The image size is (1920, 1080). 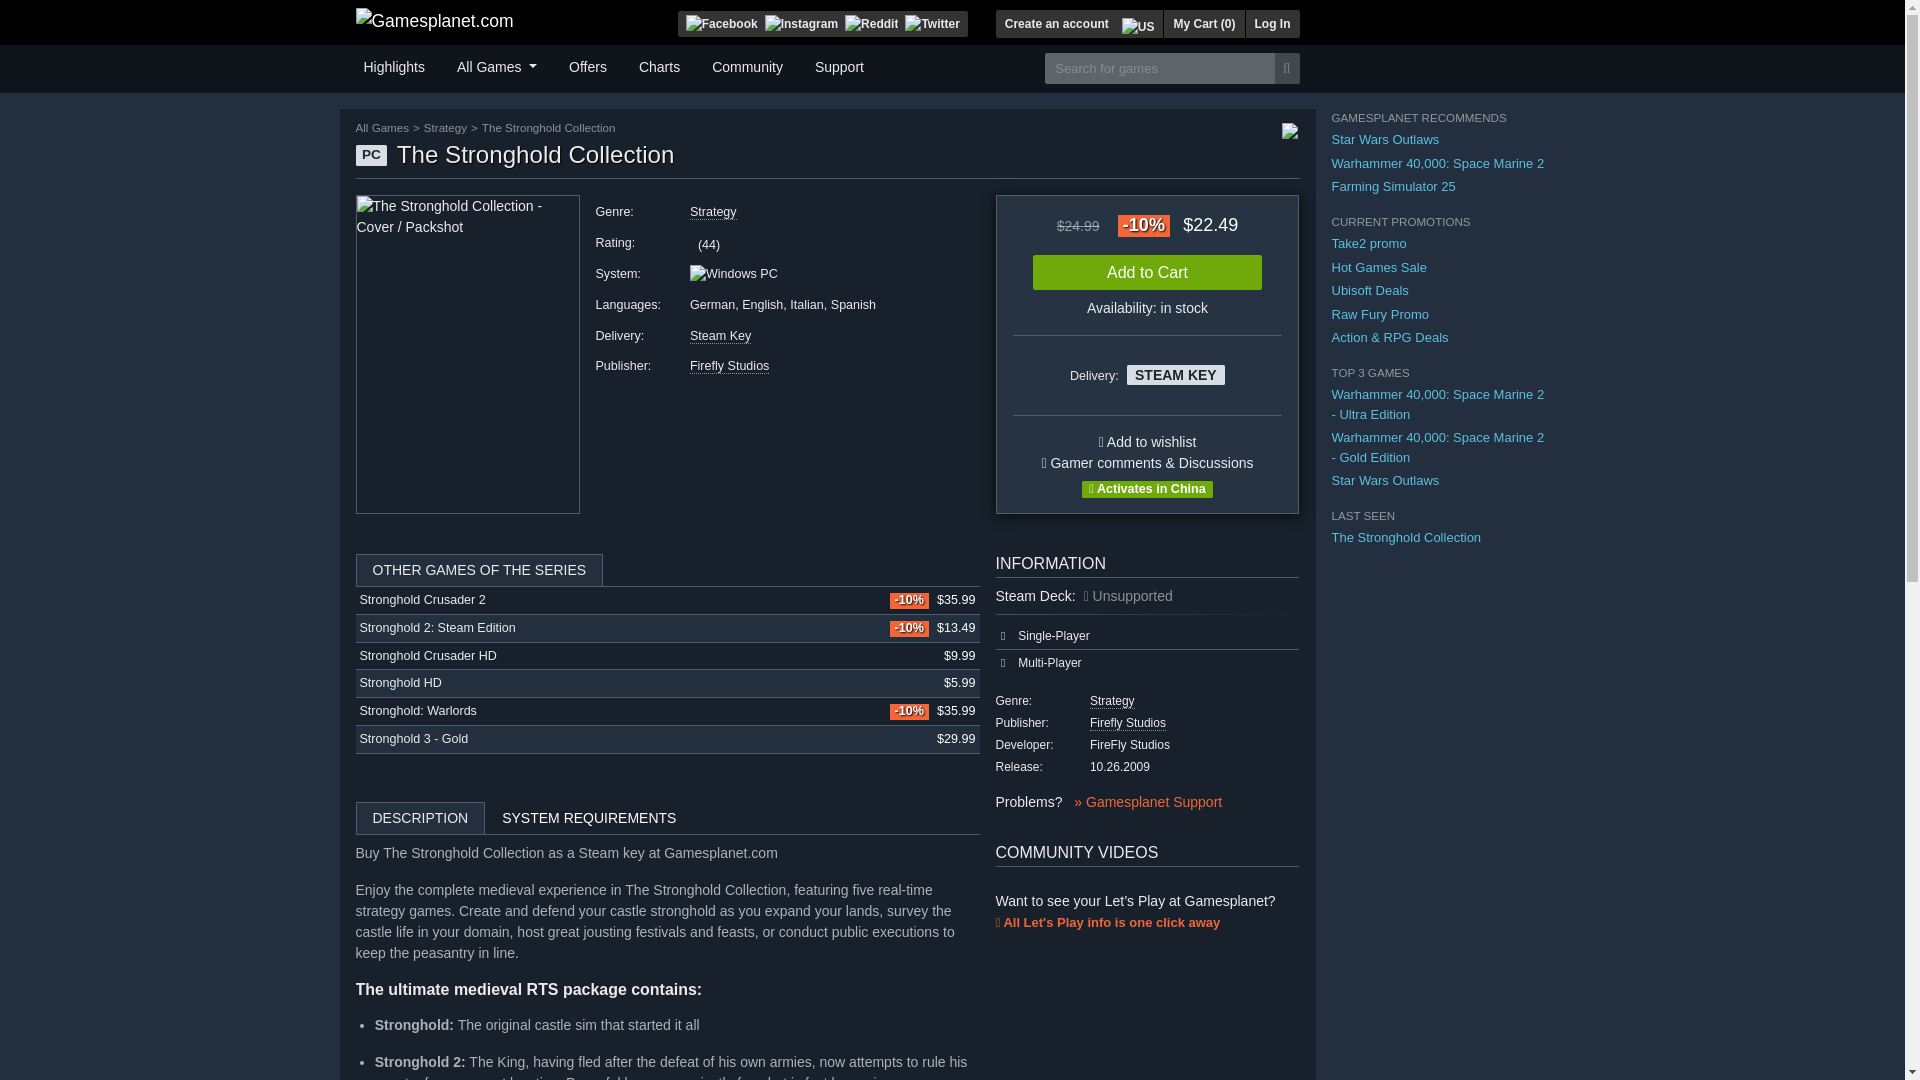 What do you see at coordinates (497, 64) in the screenshot?
I see `All Games` at bounding box center [497, 64].